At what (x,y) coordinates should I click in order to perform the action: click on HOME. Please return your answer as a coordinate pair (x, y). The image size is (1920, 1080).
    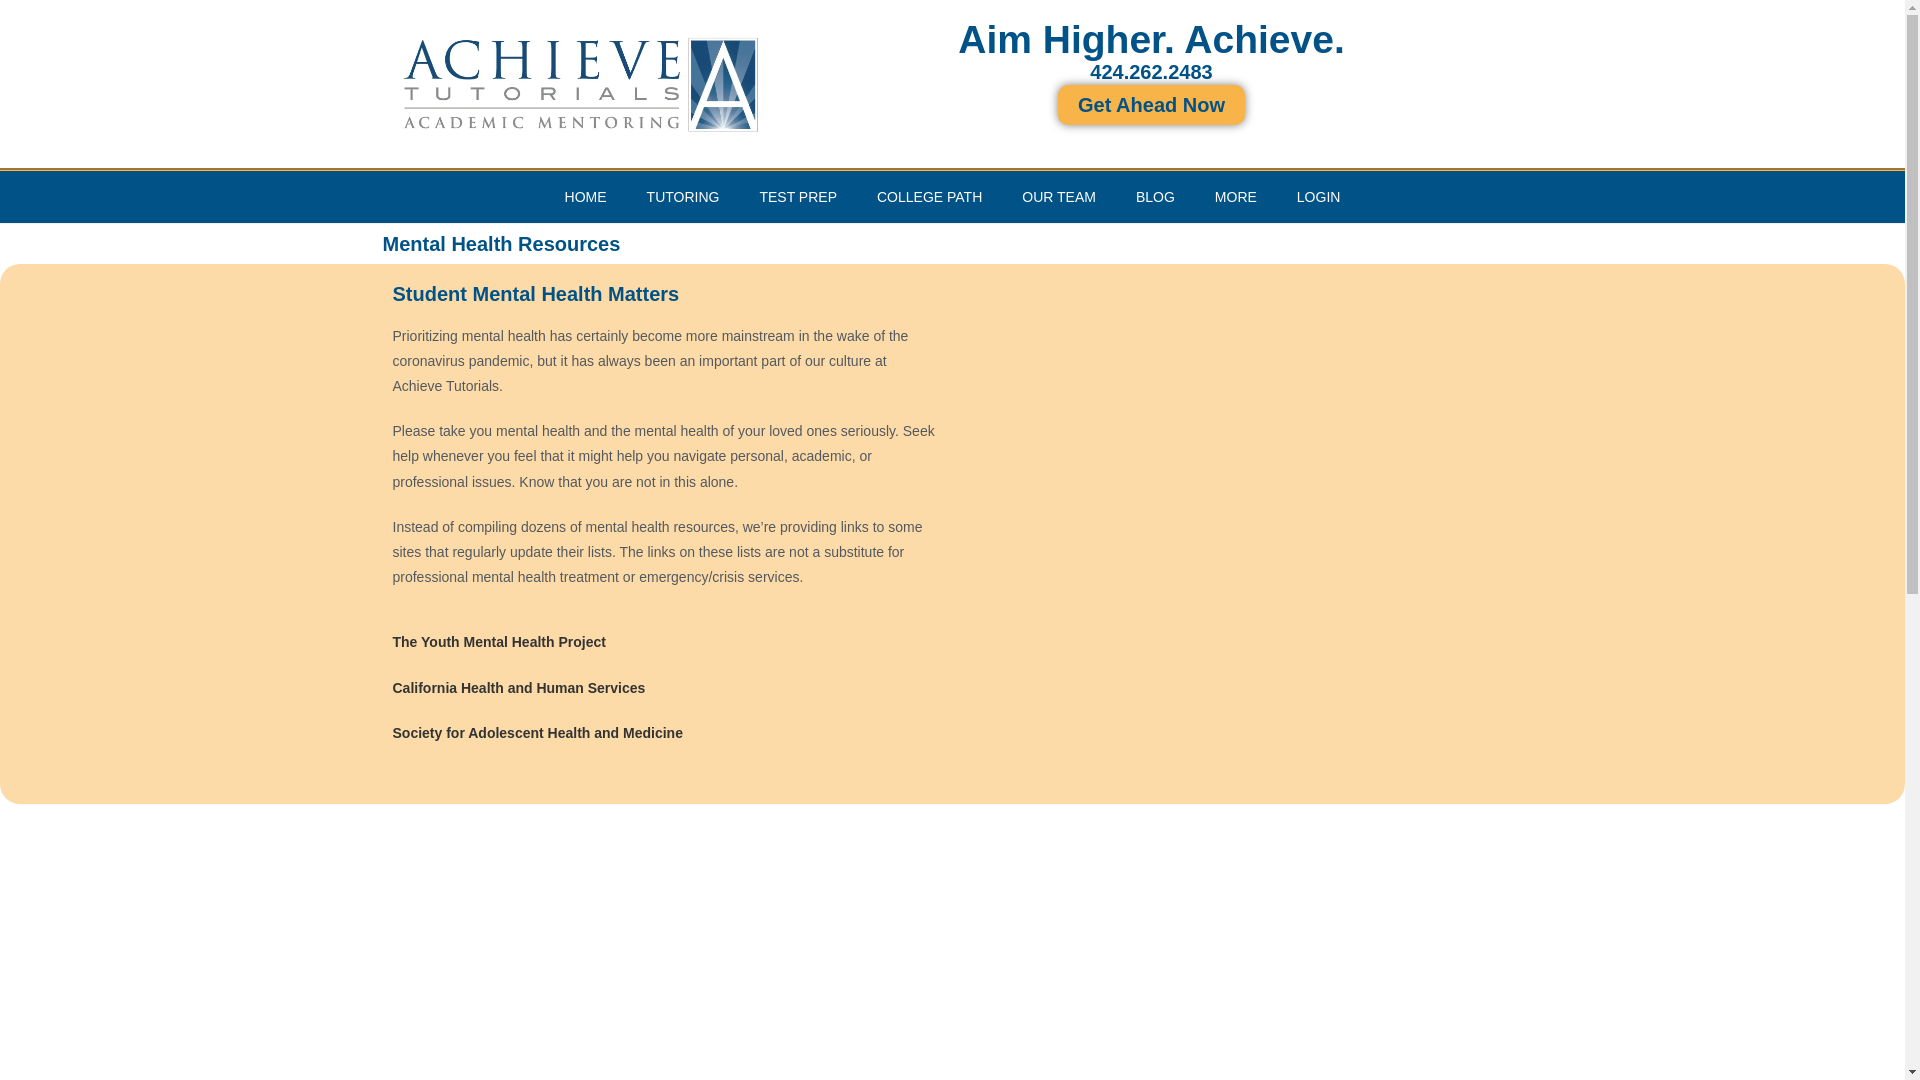
    Looking at the image, I should click on (586, 196).